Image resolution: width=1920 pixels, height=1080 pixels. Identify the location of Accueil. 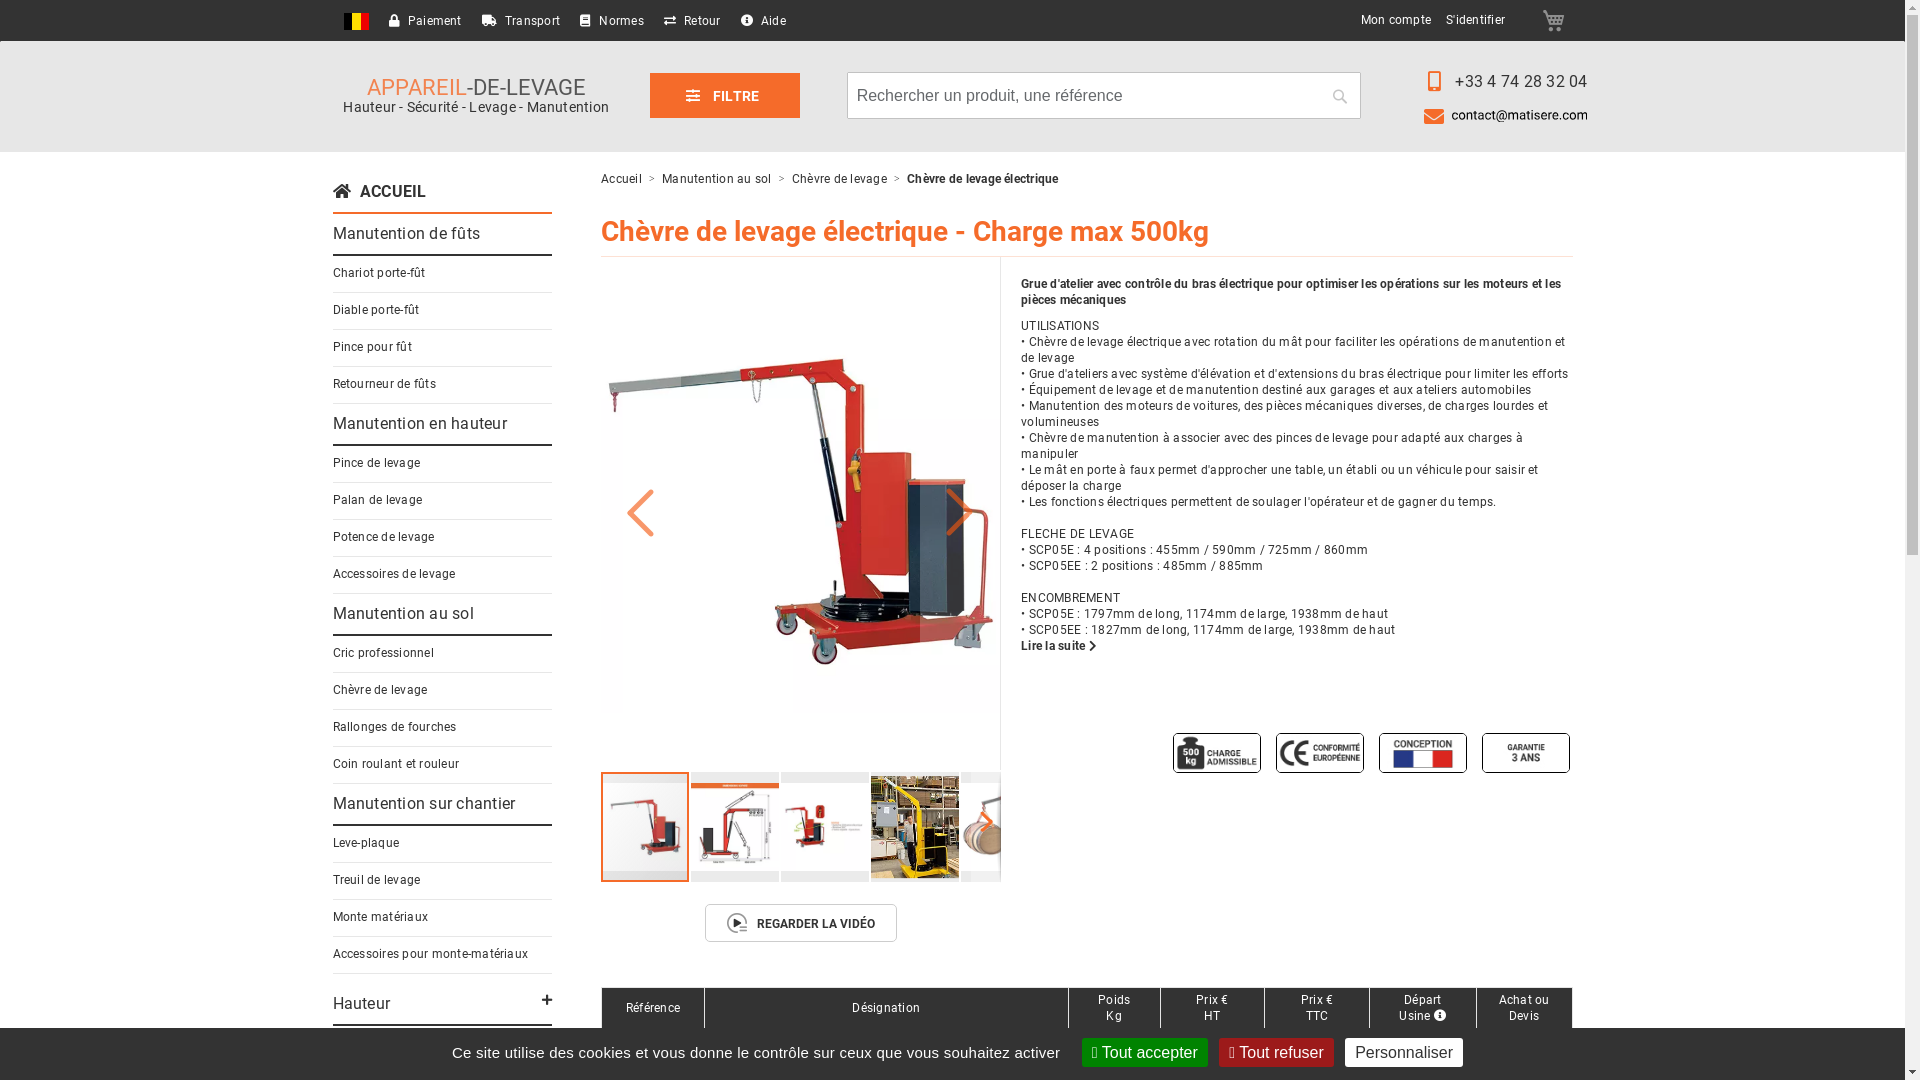
(623, 179).